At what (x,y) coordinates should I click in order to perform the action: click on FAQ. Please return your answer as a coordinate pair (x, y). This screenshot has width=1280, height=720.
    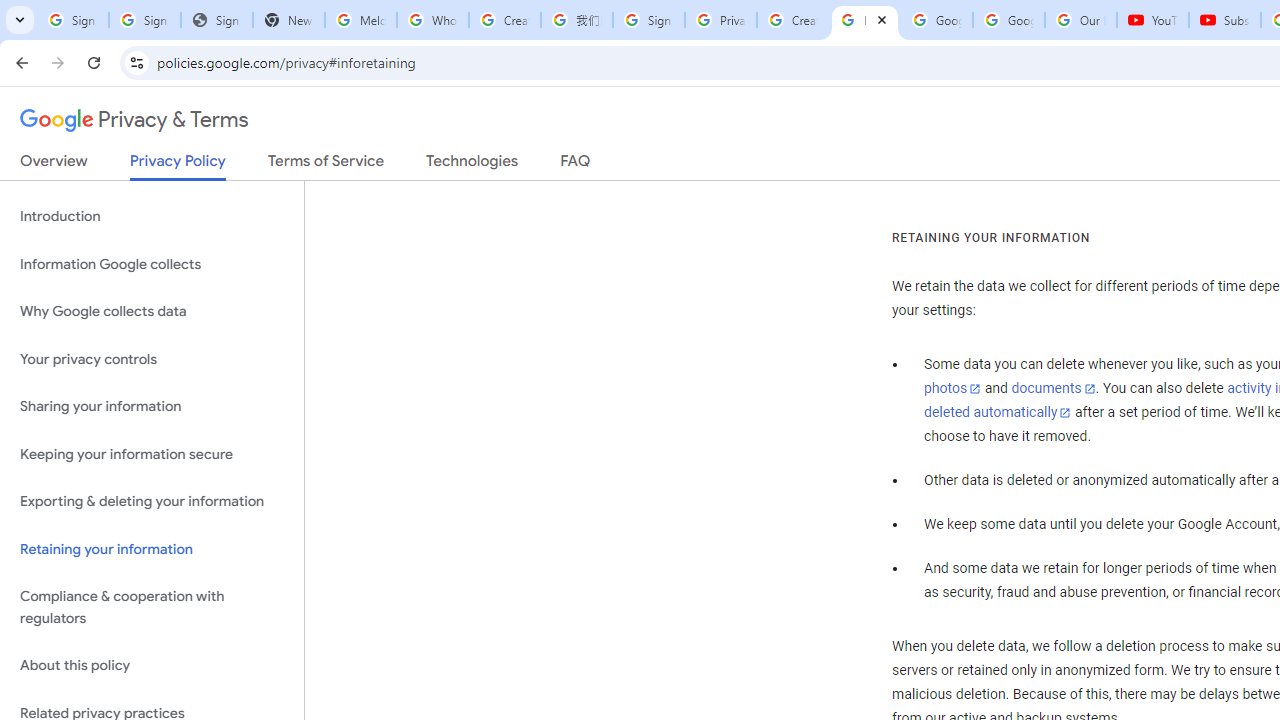
    Looking at the image, I should click on (576, 165).